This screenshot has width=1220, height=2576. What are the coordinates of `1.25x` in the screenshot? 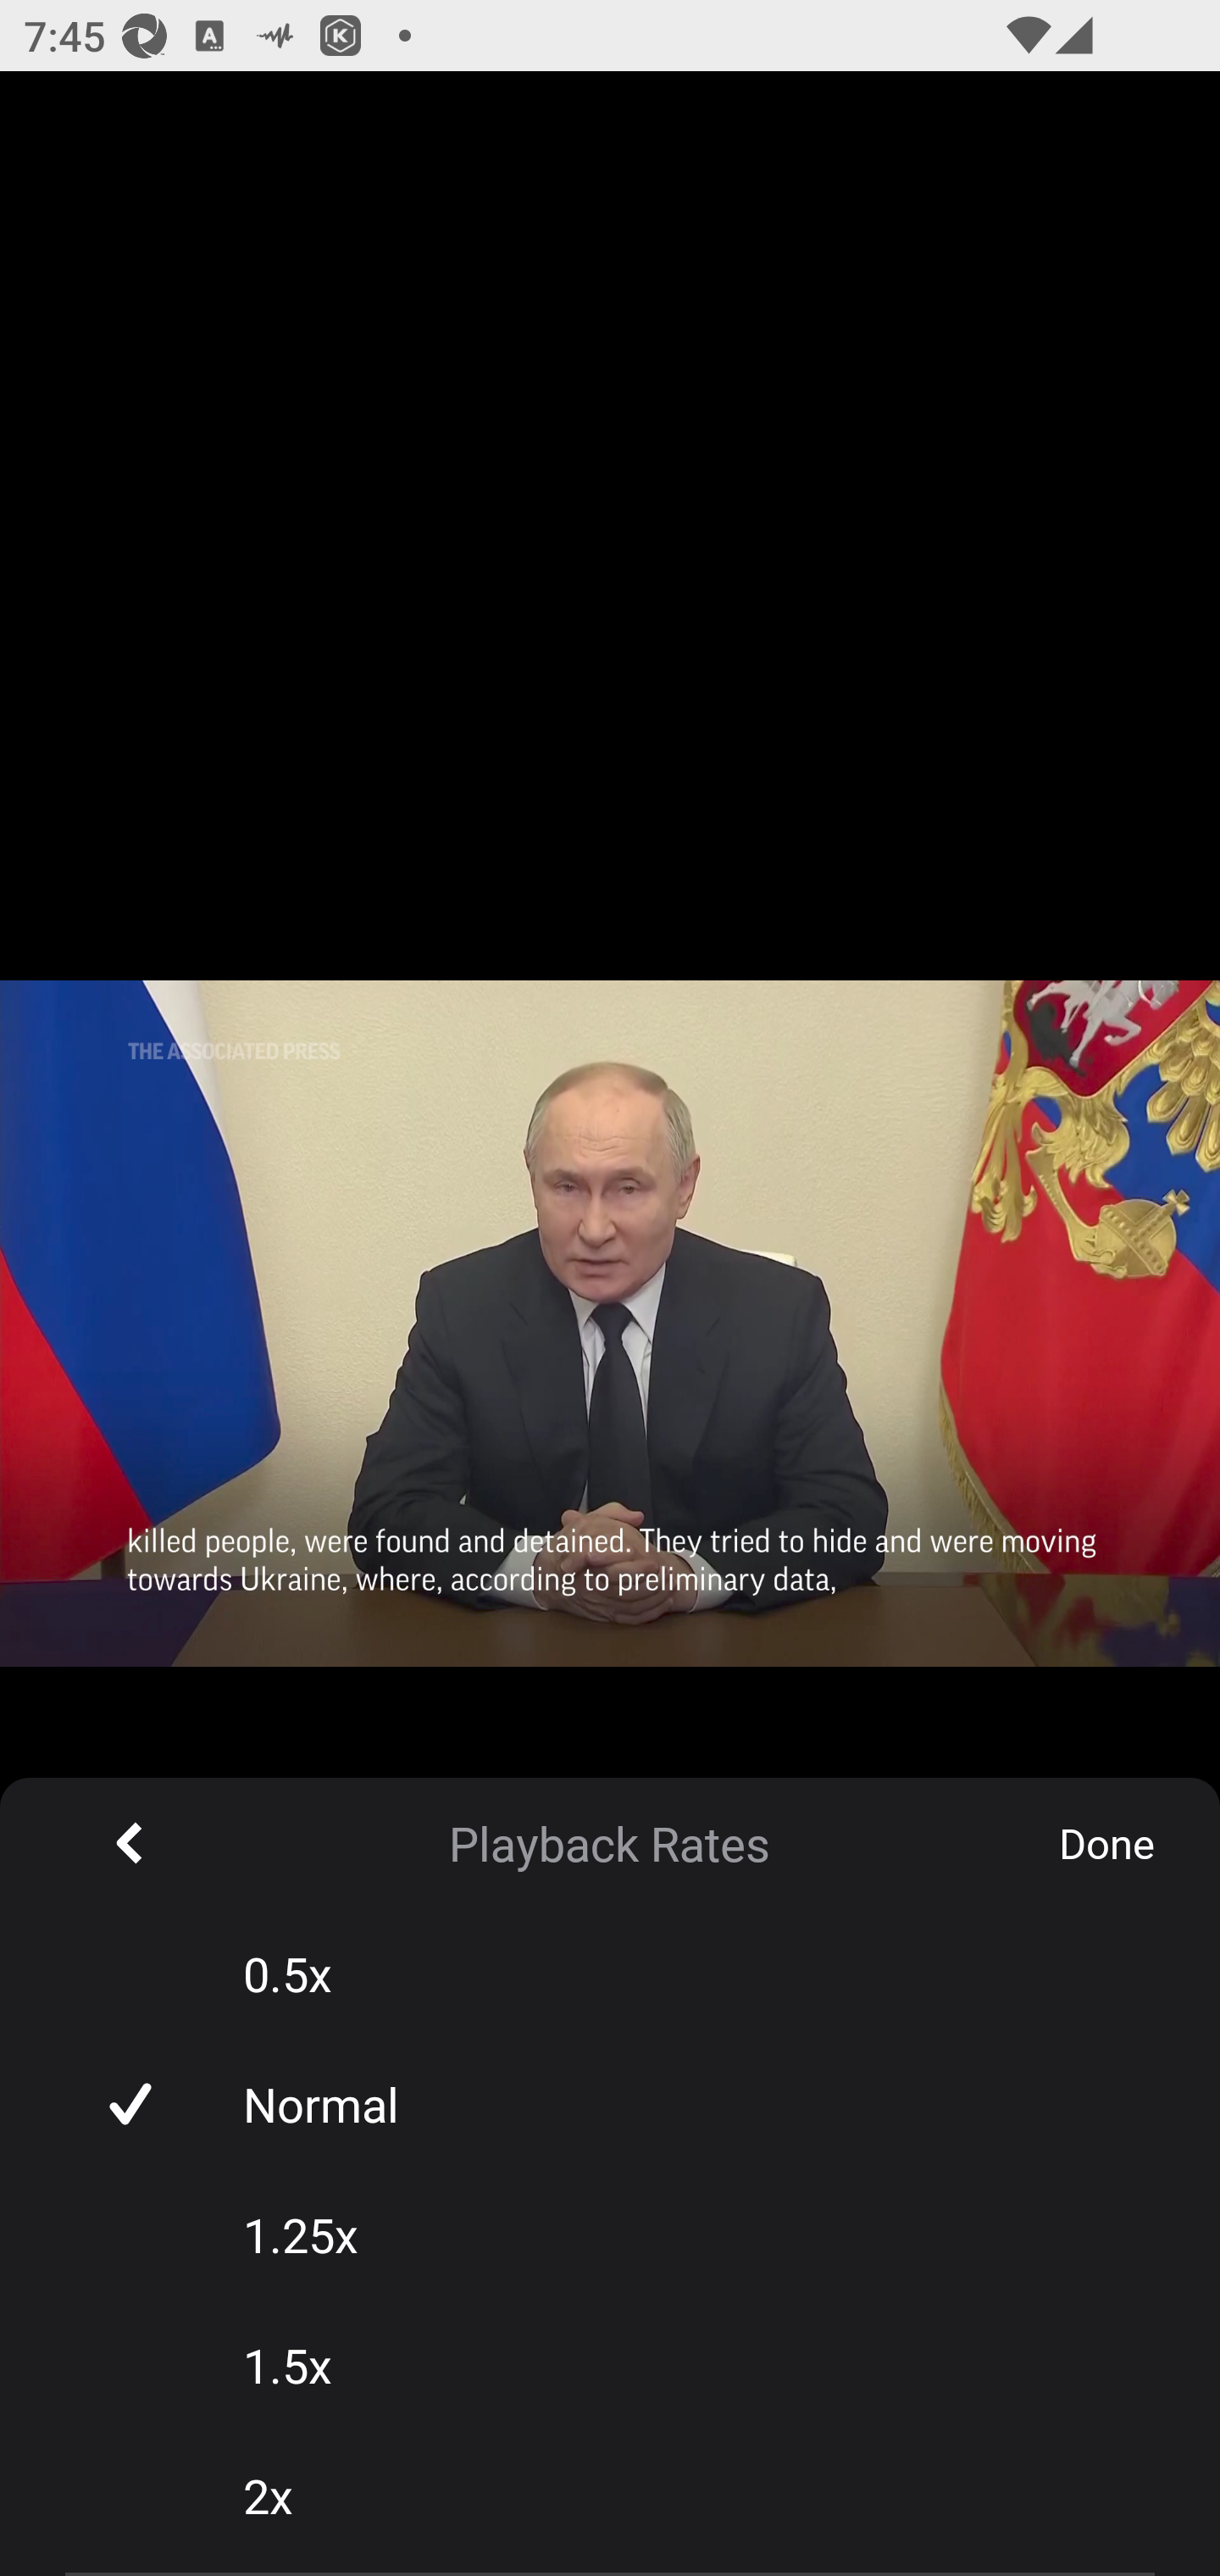 It's located at (610, 2234).